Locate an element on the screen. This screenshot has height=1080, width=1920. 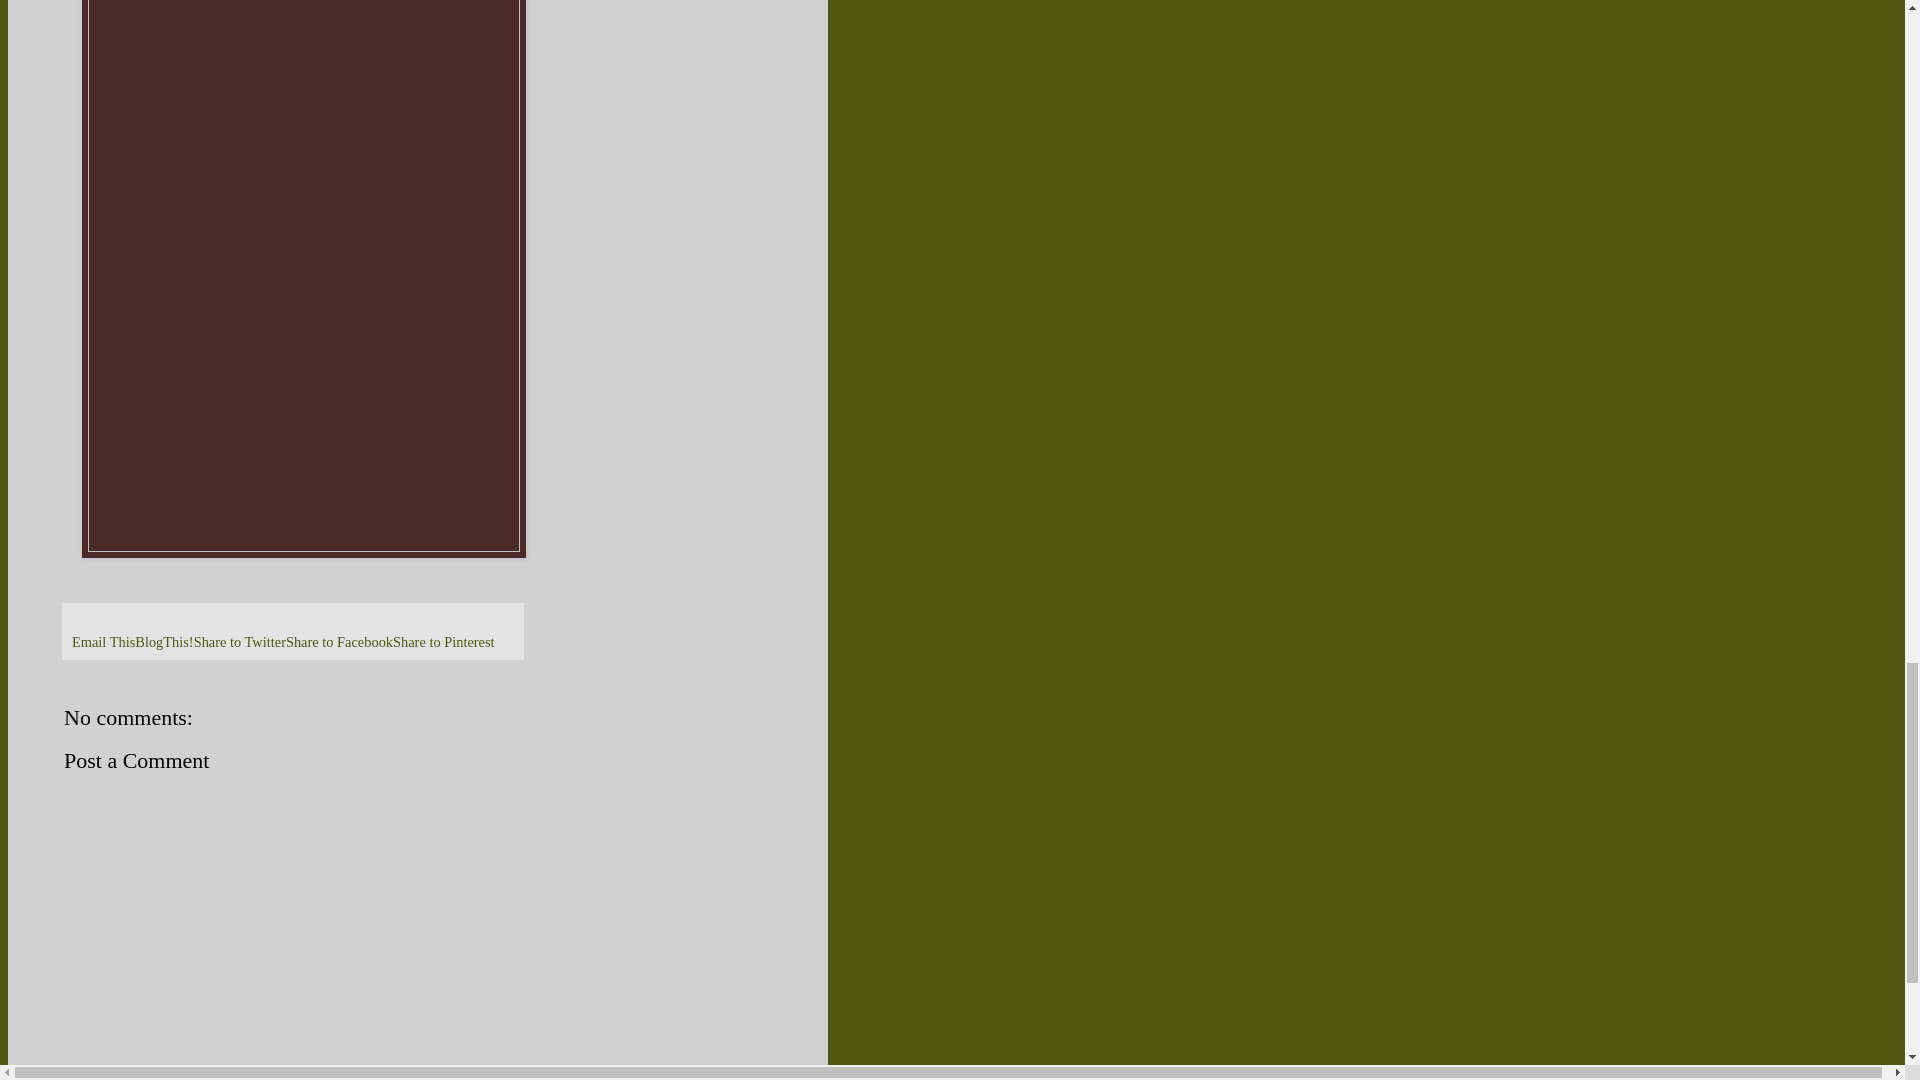
Share to Pinterest is located at coordinates (444, 642).